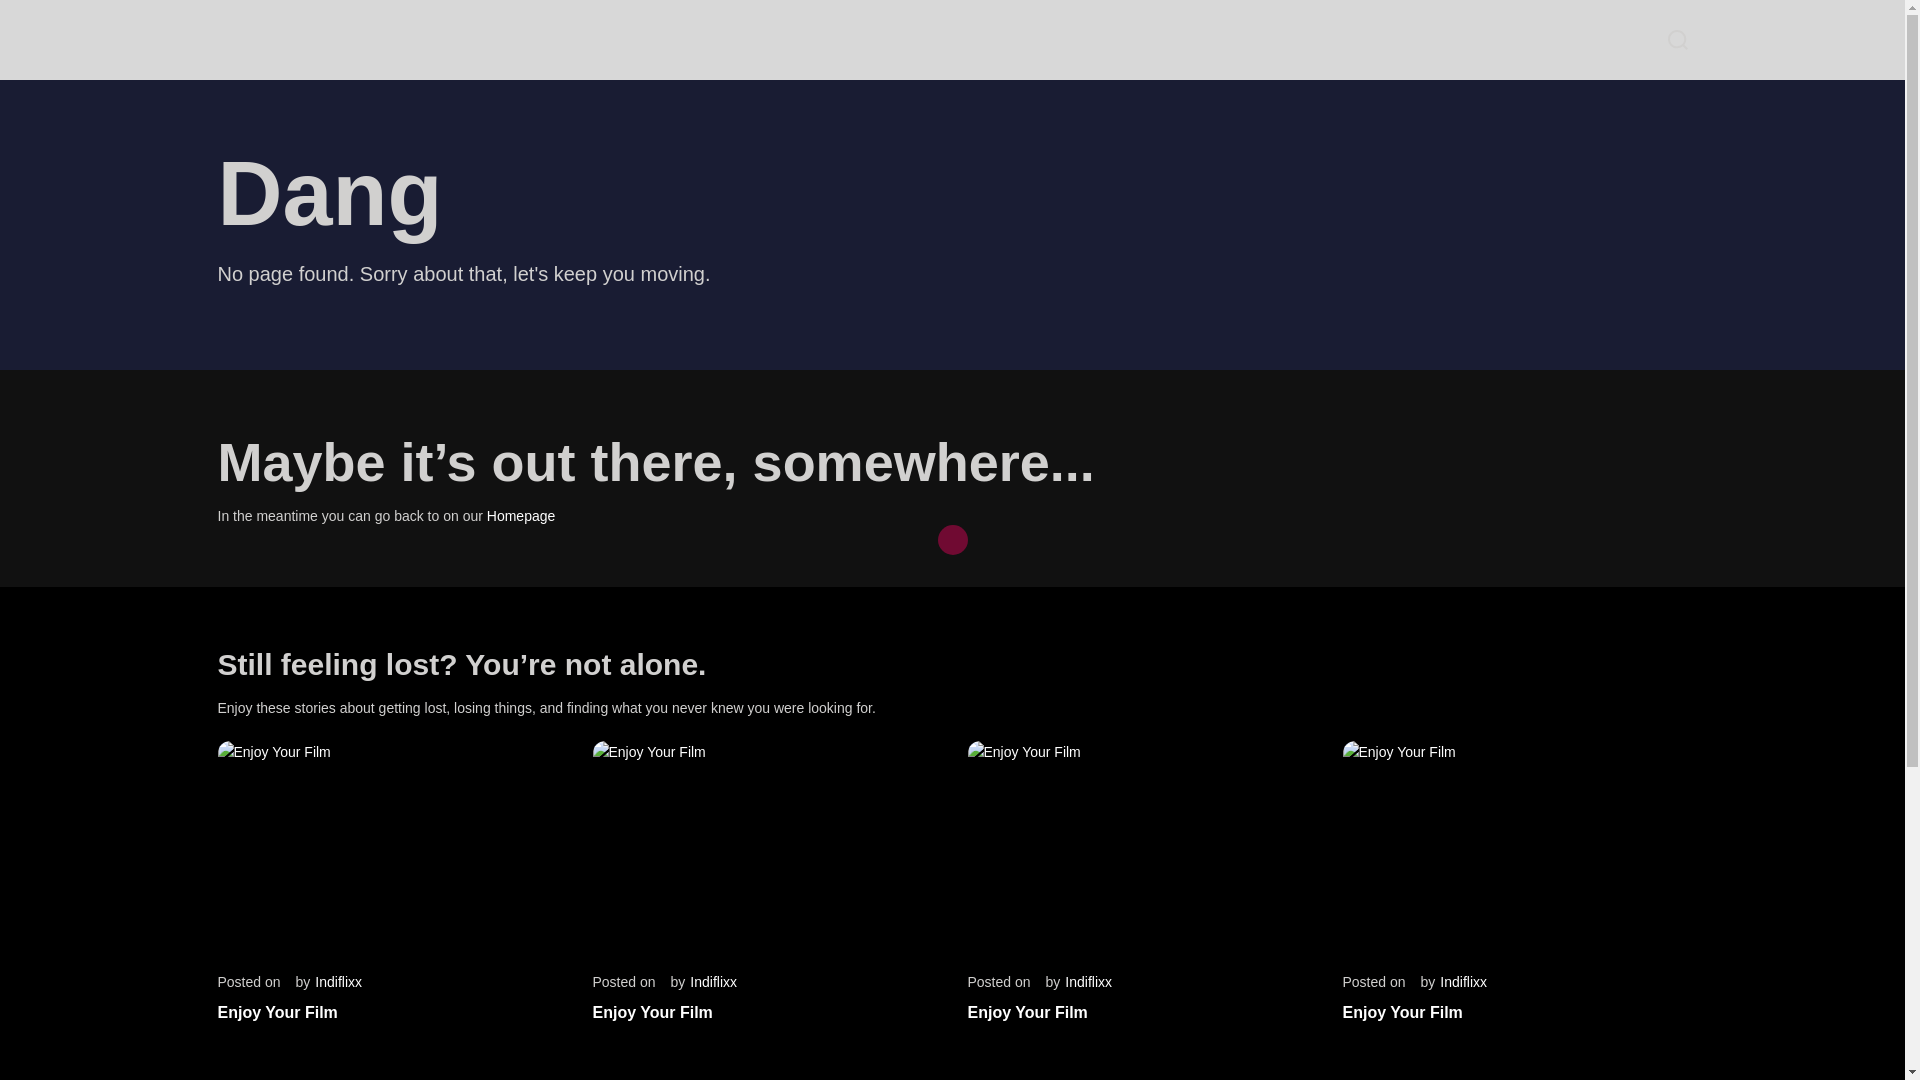 This screenshot has width=1920, height=1080. Describe the element at coordinates (522, 515) in the screenshot. I see `Homepage` at that location.